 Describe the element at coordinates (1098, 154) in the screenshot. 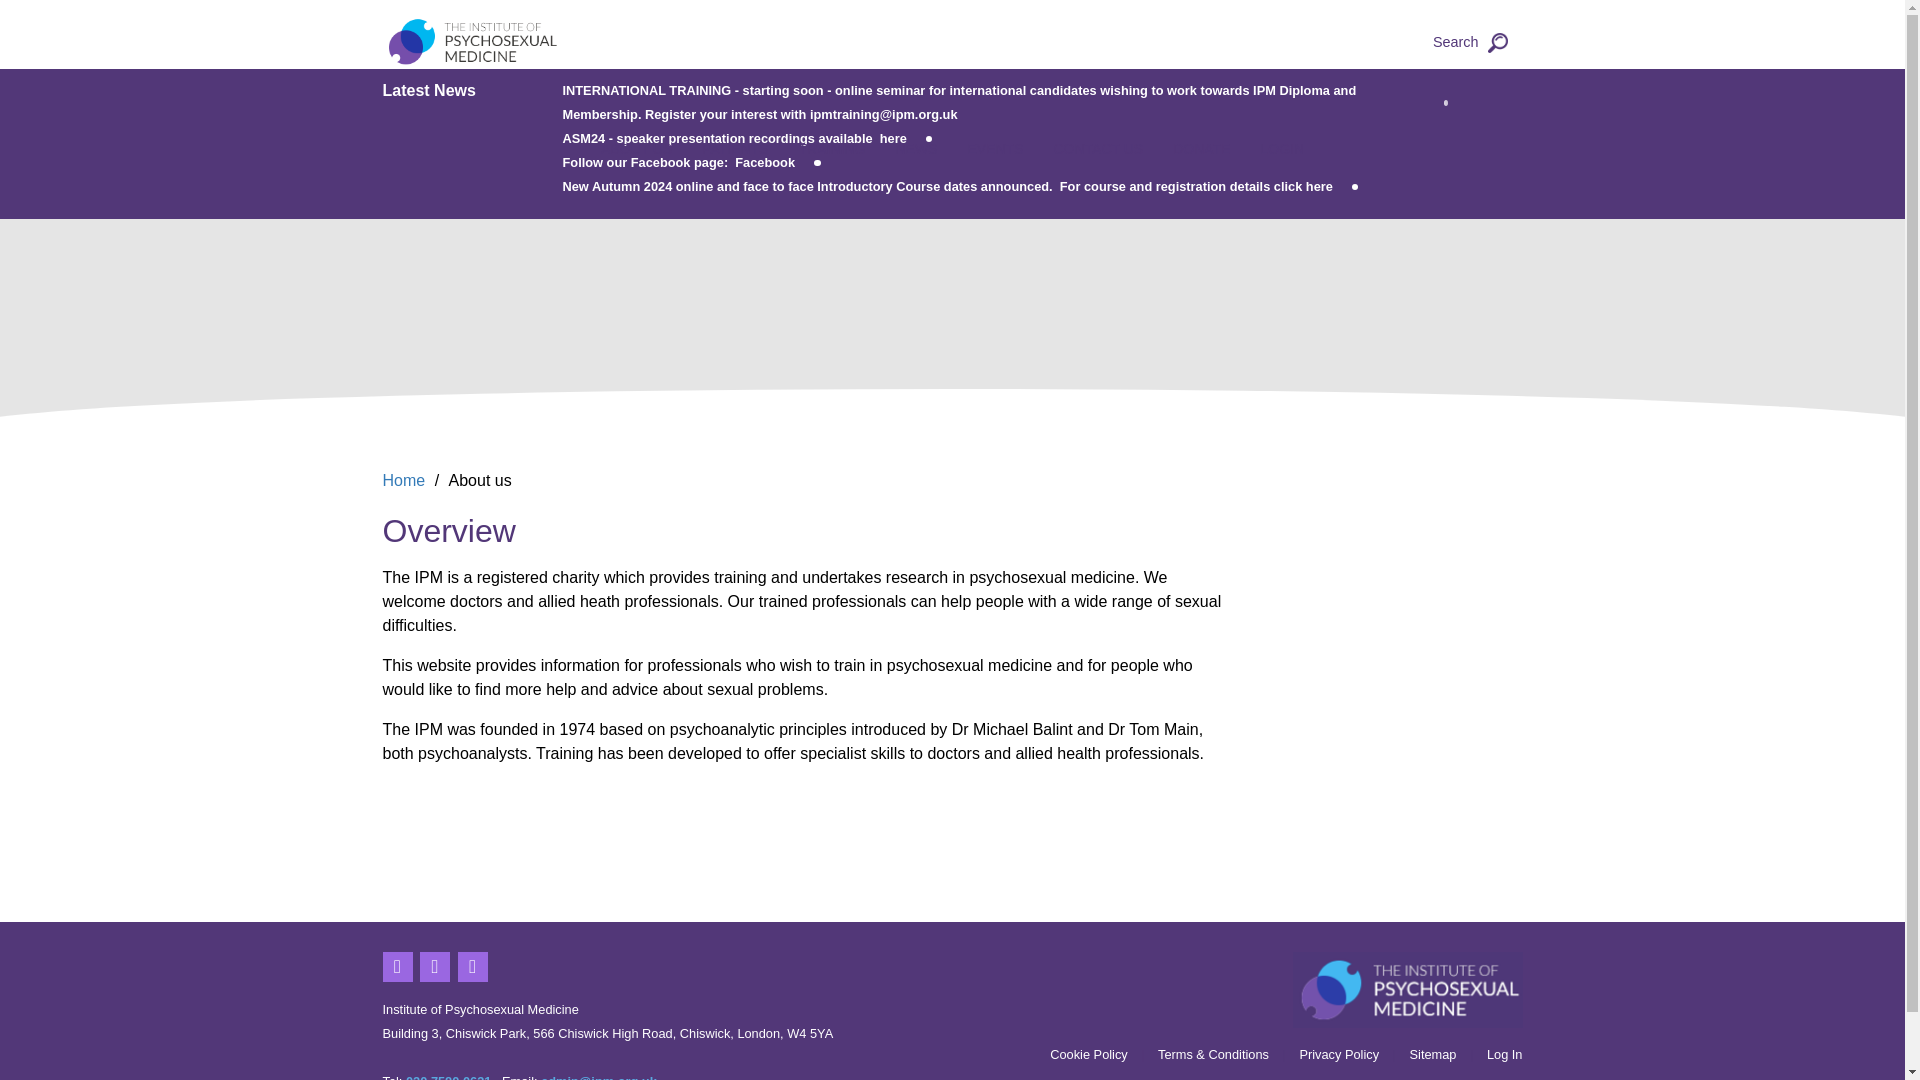

I see `CONTACT US` at that location.